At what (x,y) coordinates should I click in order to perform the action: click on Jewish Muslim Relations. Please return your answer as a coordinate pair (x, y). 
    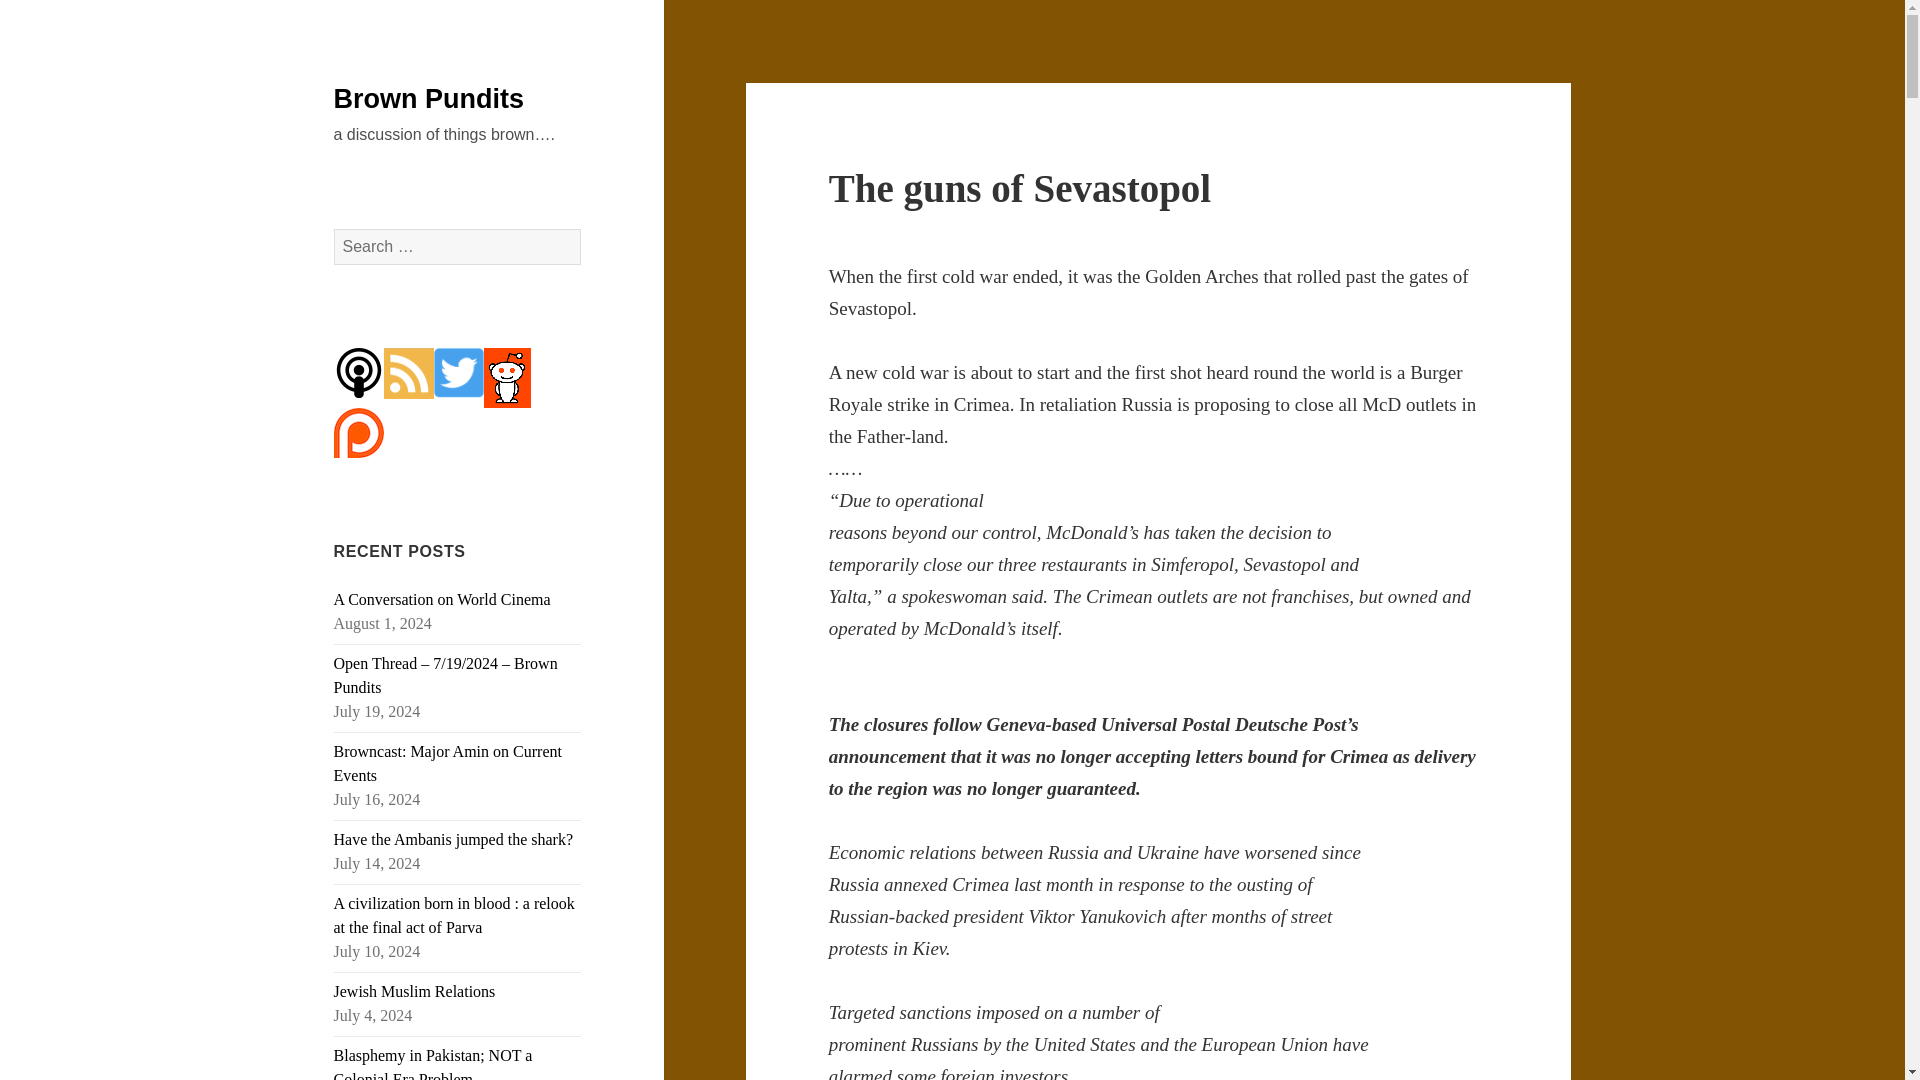
    Looking at the image, I should click on (414, 991).